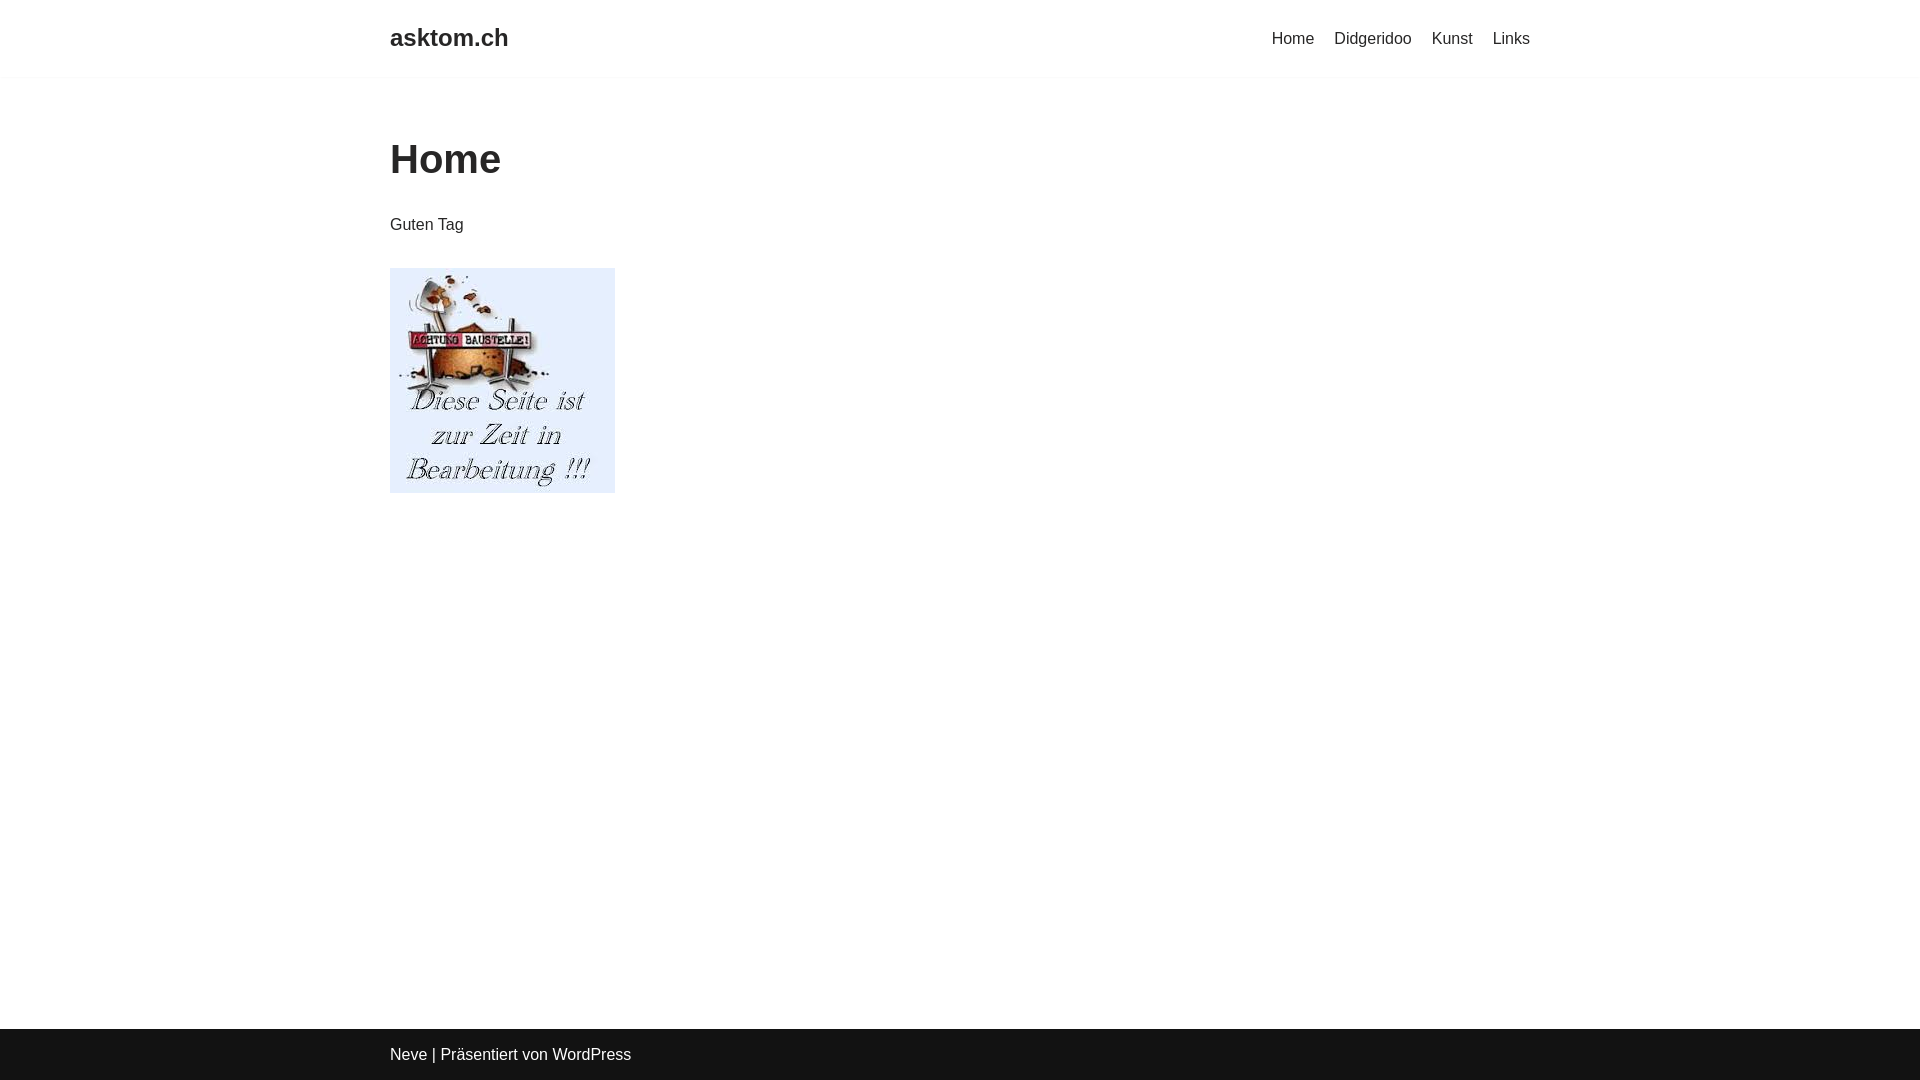  Describe the element at coordinates (1294, 39) in the screenshot. I see `Home` at that location.